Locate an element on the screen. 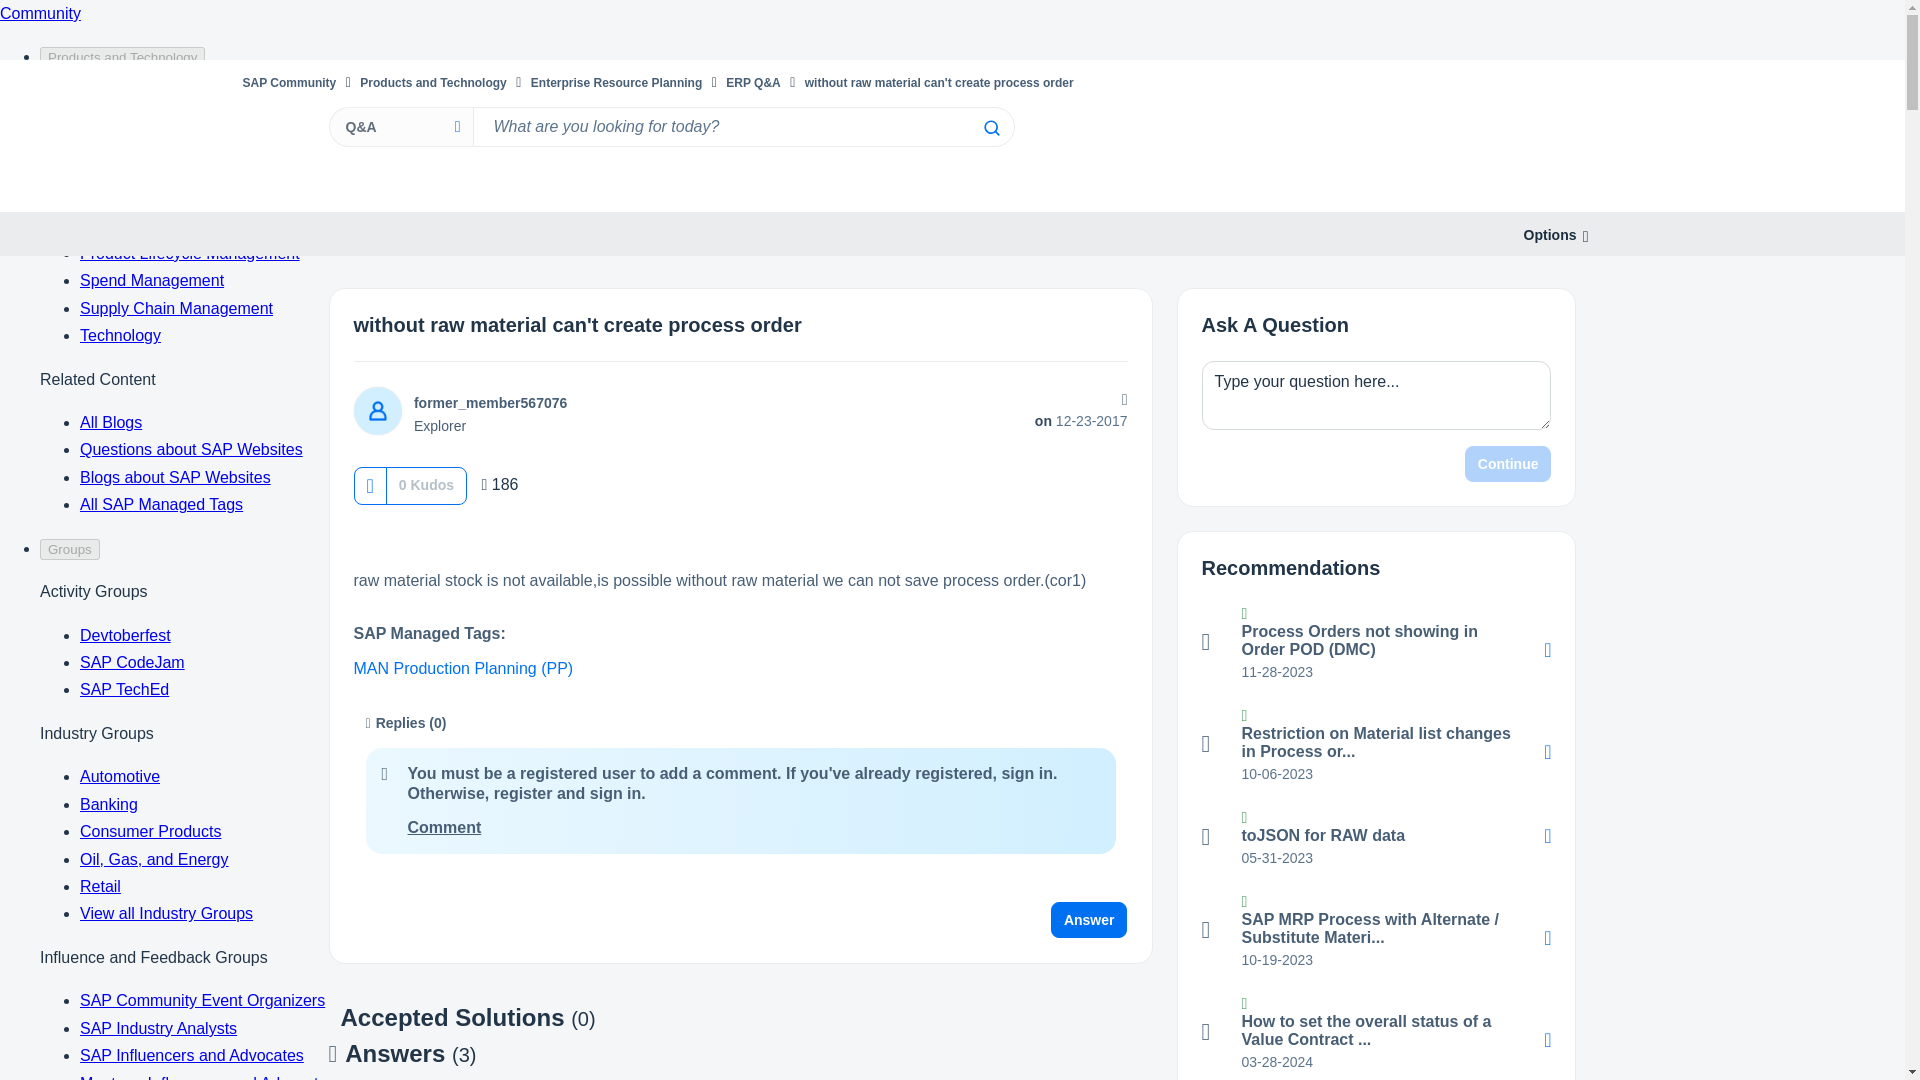  The total number of kudos this post has received. is located at coordinates (426, 484).